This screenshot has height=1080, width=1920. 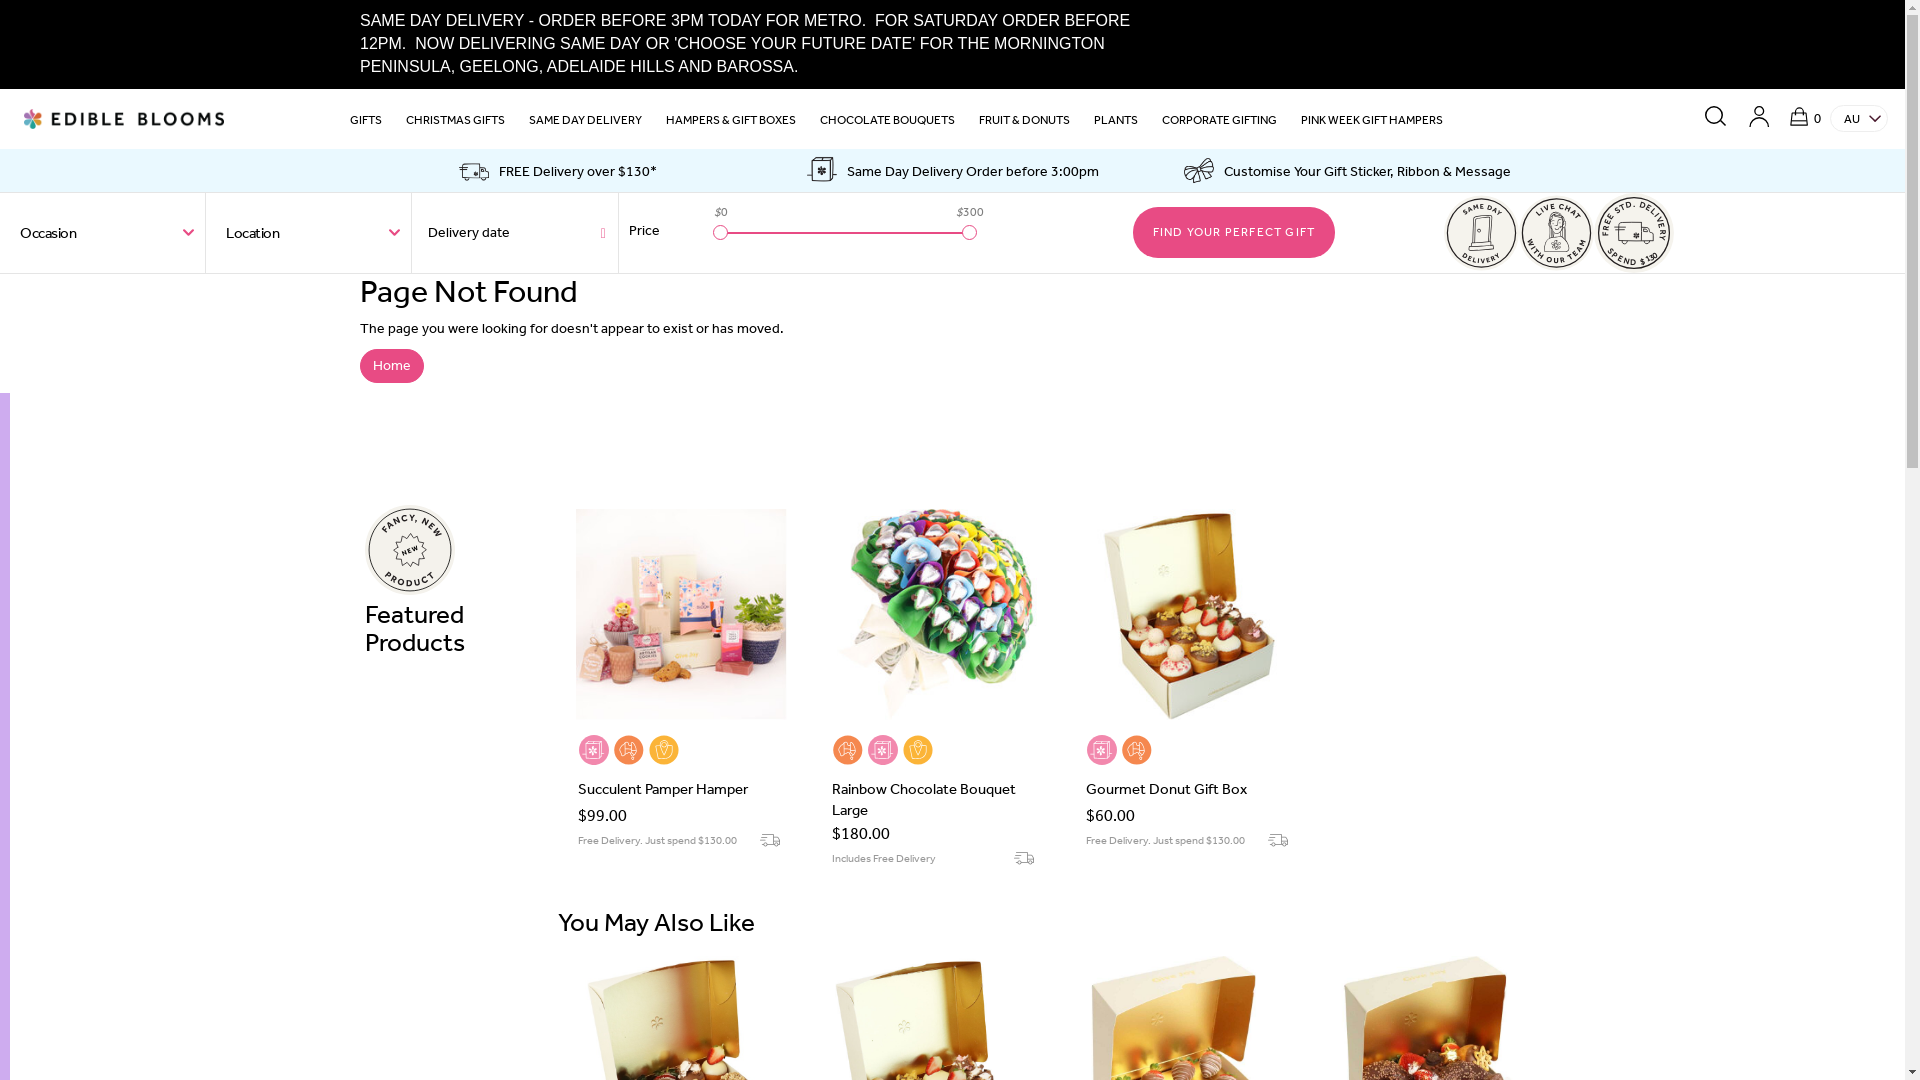 What do you see at coordinates (1220, 124) in the screenshot?
I see `CORPORATE GIFTING` at bounding box center [1220, 124].